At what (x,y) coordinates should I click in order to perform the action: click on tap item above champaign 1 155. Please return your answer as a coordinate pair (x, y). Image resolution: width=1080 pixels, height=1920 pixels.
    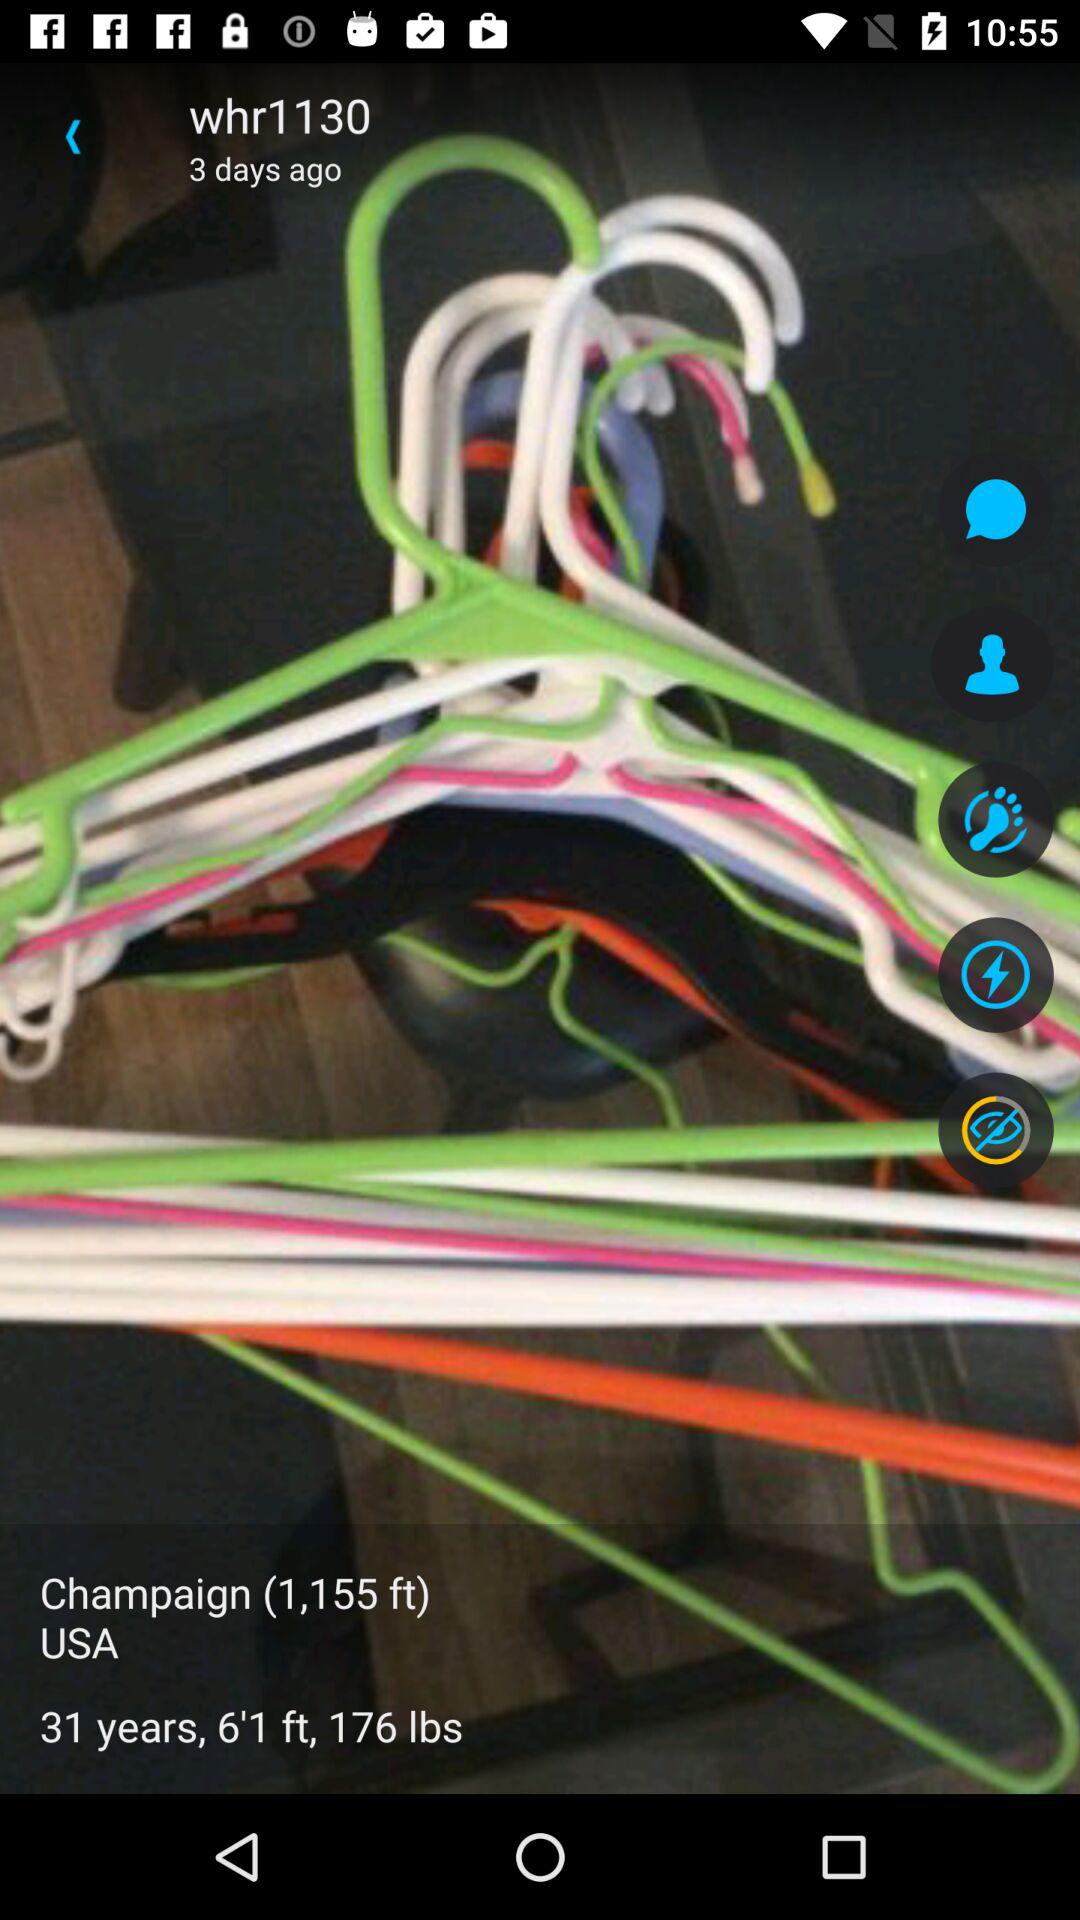
    Looking at the image, I should click on (73, 136).